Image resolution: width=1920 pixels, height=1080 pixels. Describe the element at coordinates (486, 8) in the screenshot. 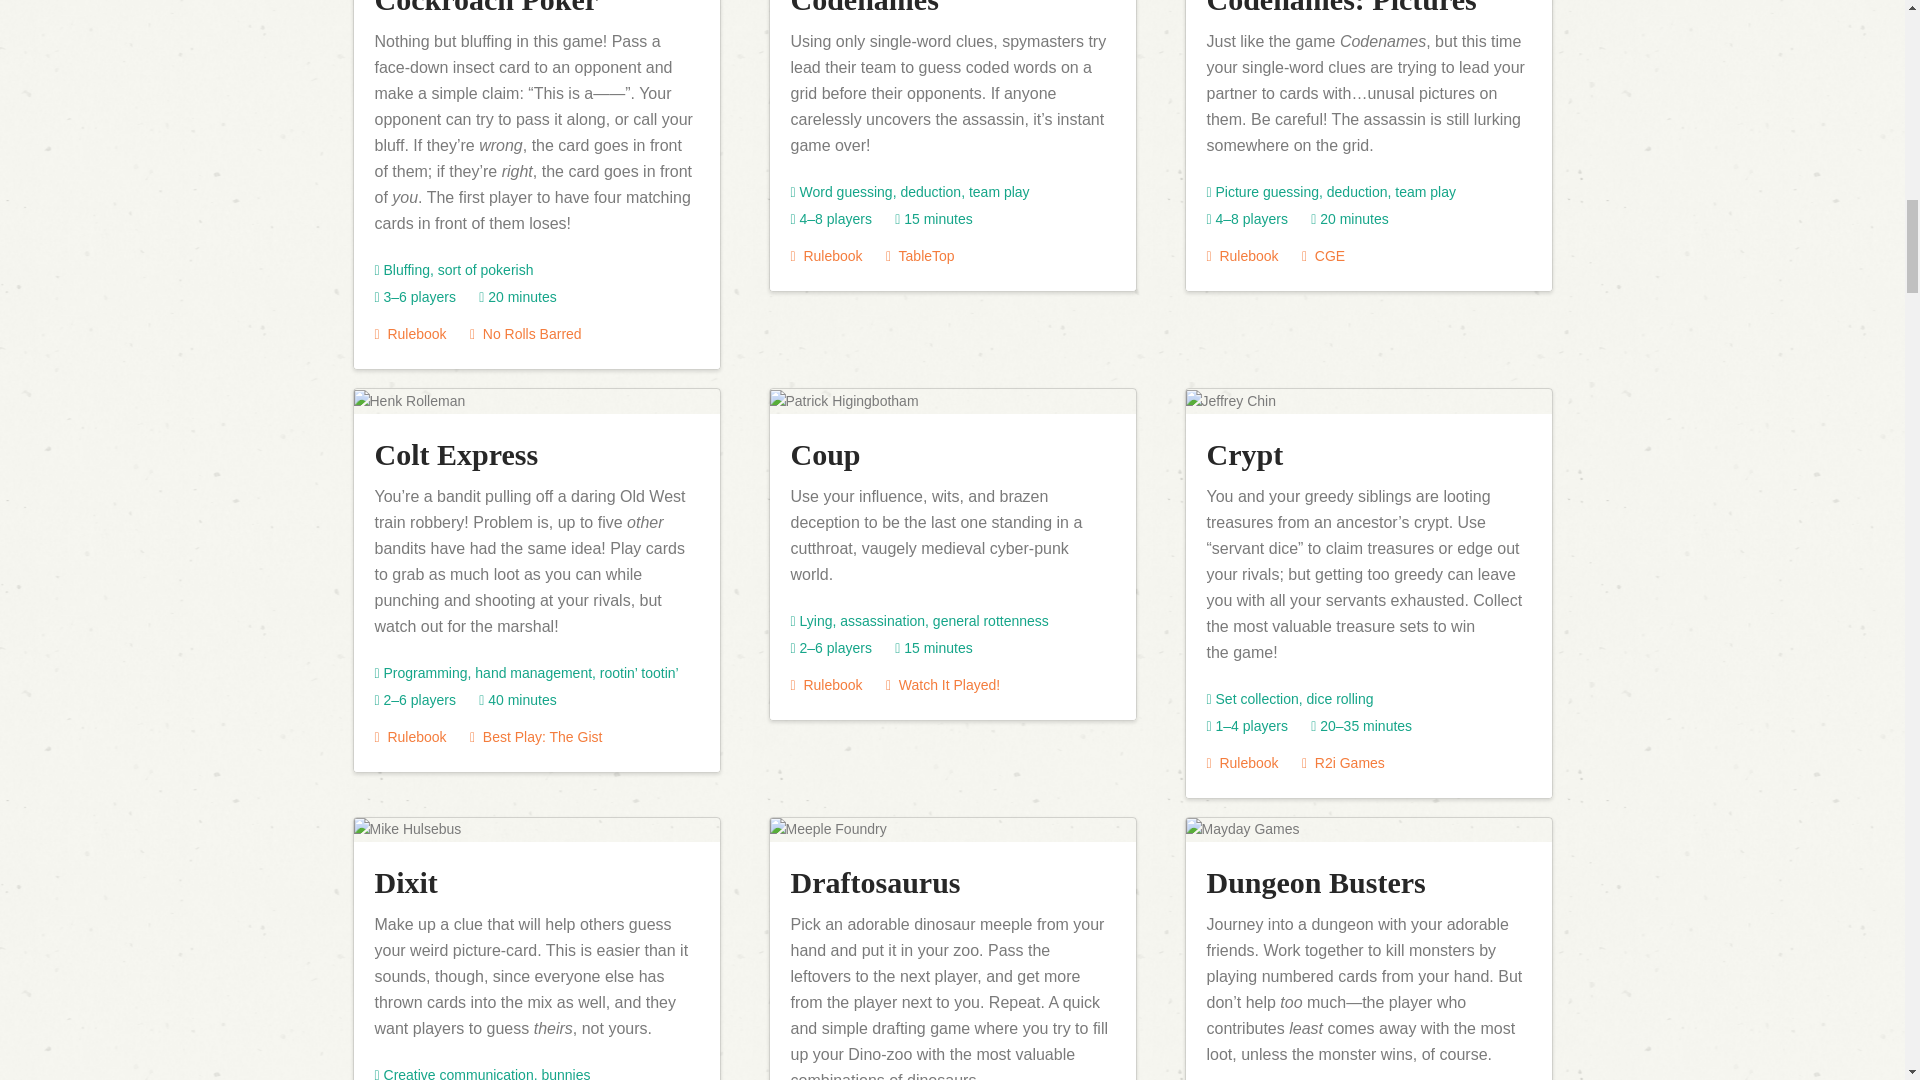

I see `Cockroach Poker` at that location.